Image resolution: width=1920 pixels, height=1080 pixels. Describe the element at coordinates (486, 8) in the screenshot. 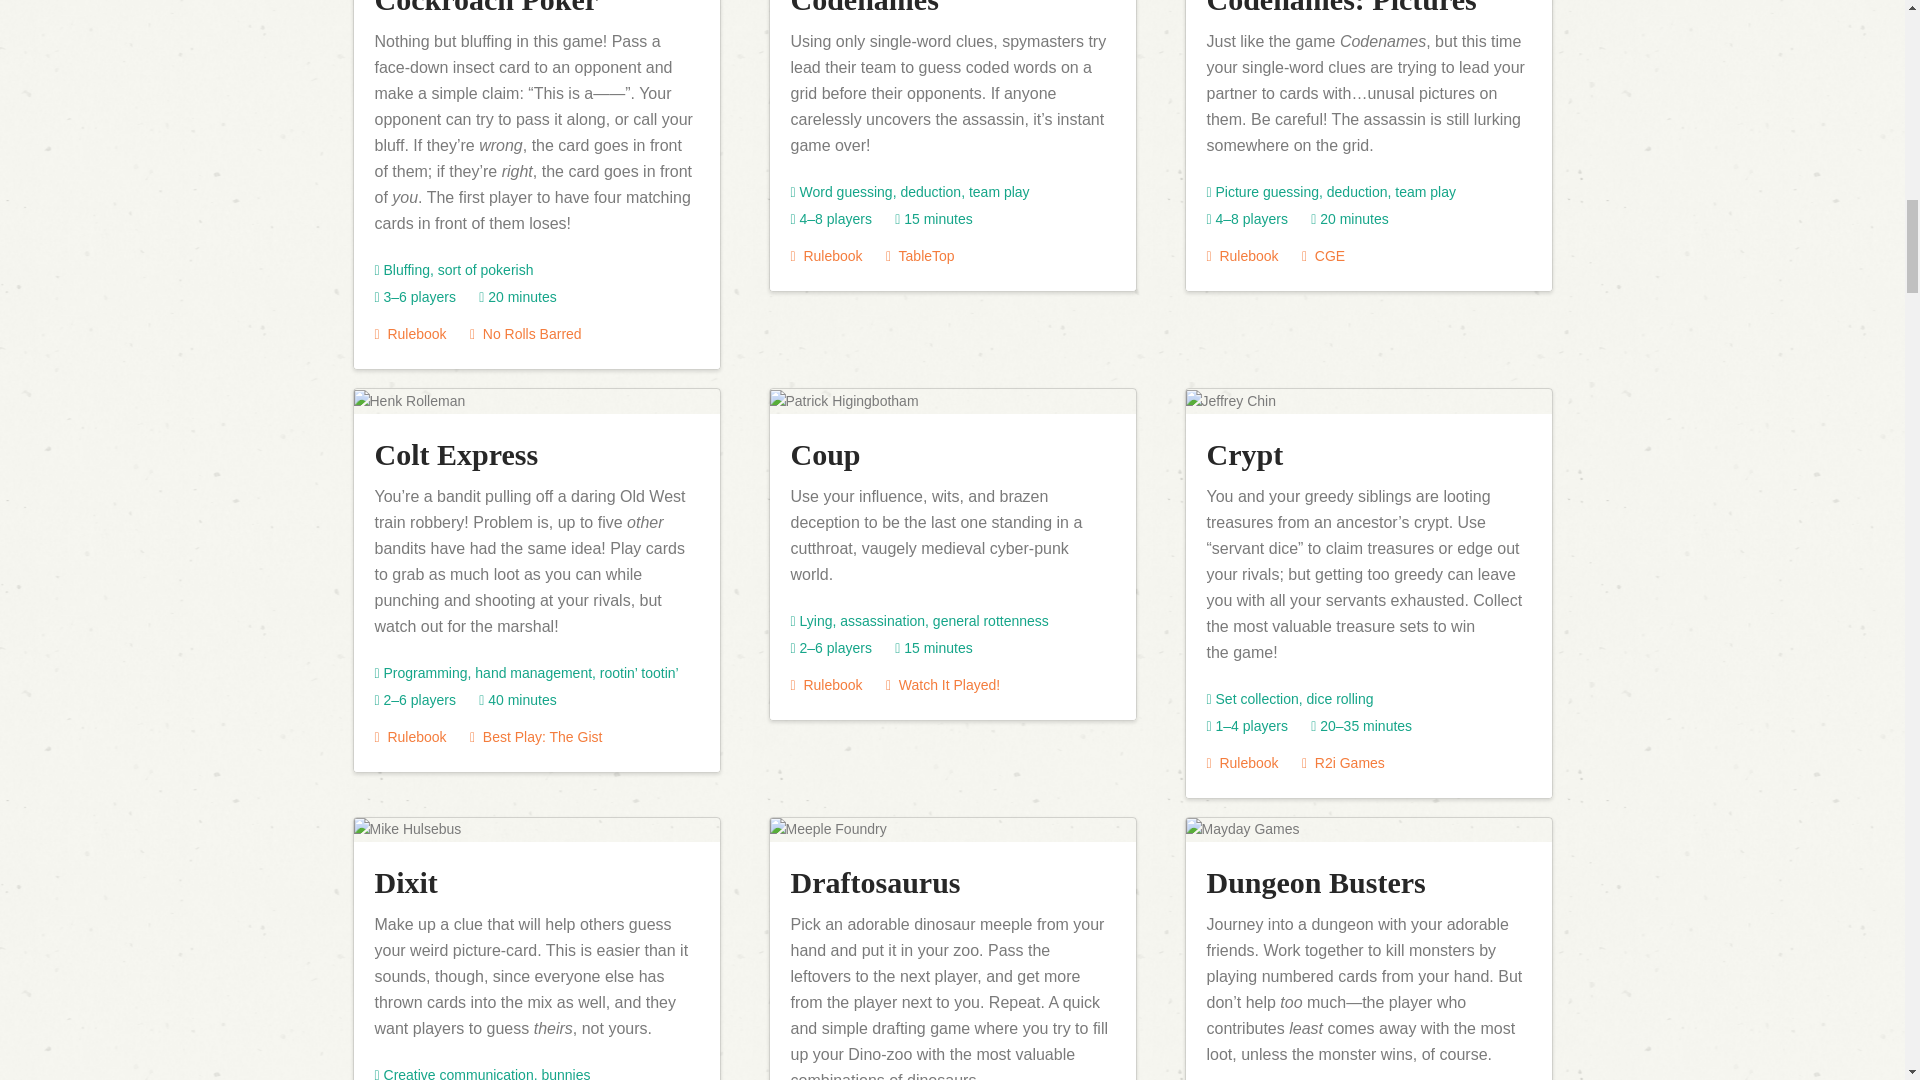

I see `Cockroach Poker` at that location.